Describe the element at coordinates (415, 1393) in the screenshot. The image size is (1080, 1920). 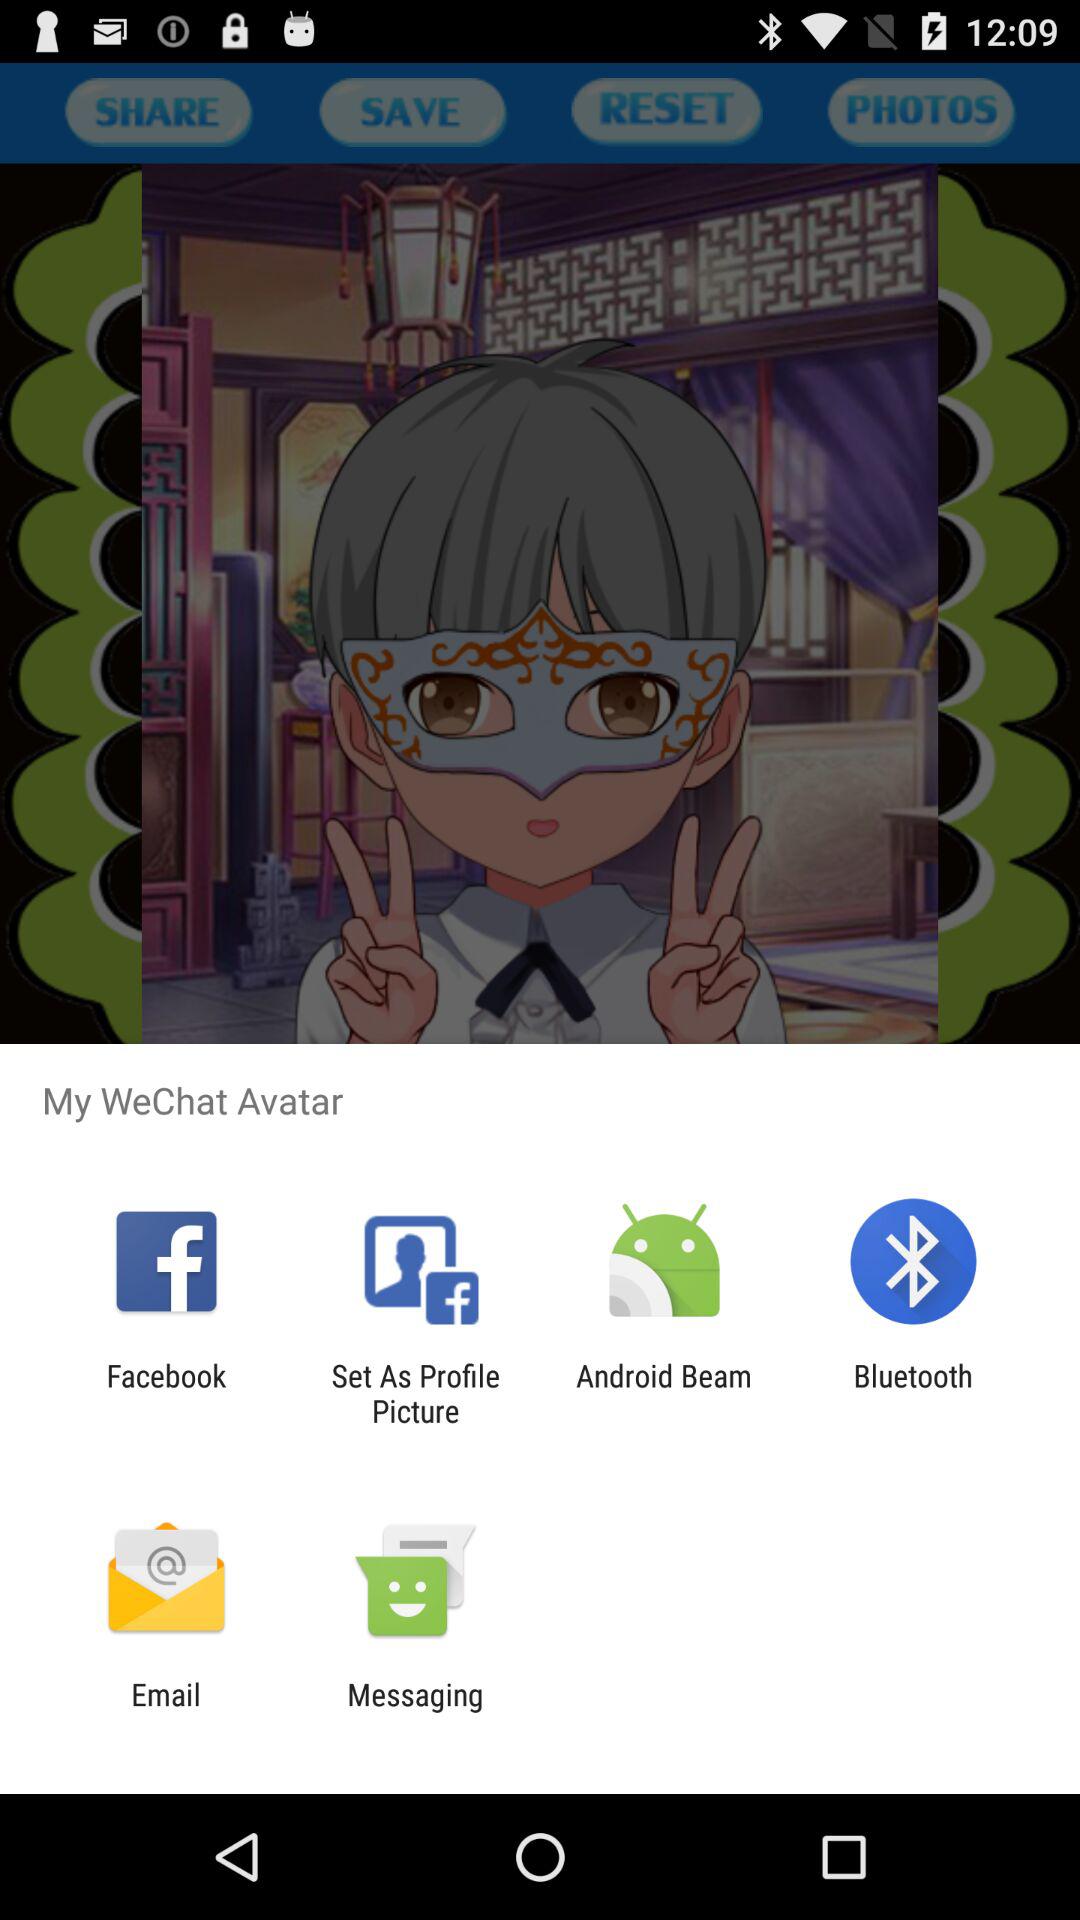
I see `turn on the item to the right of the facebook app` at that location.